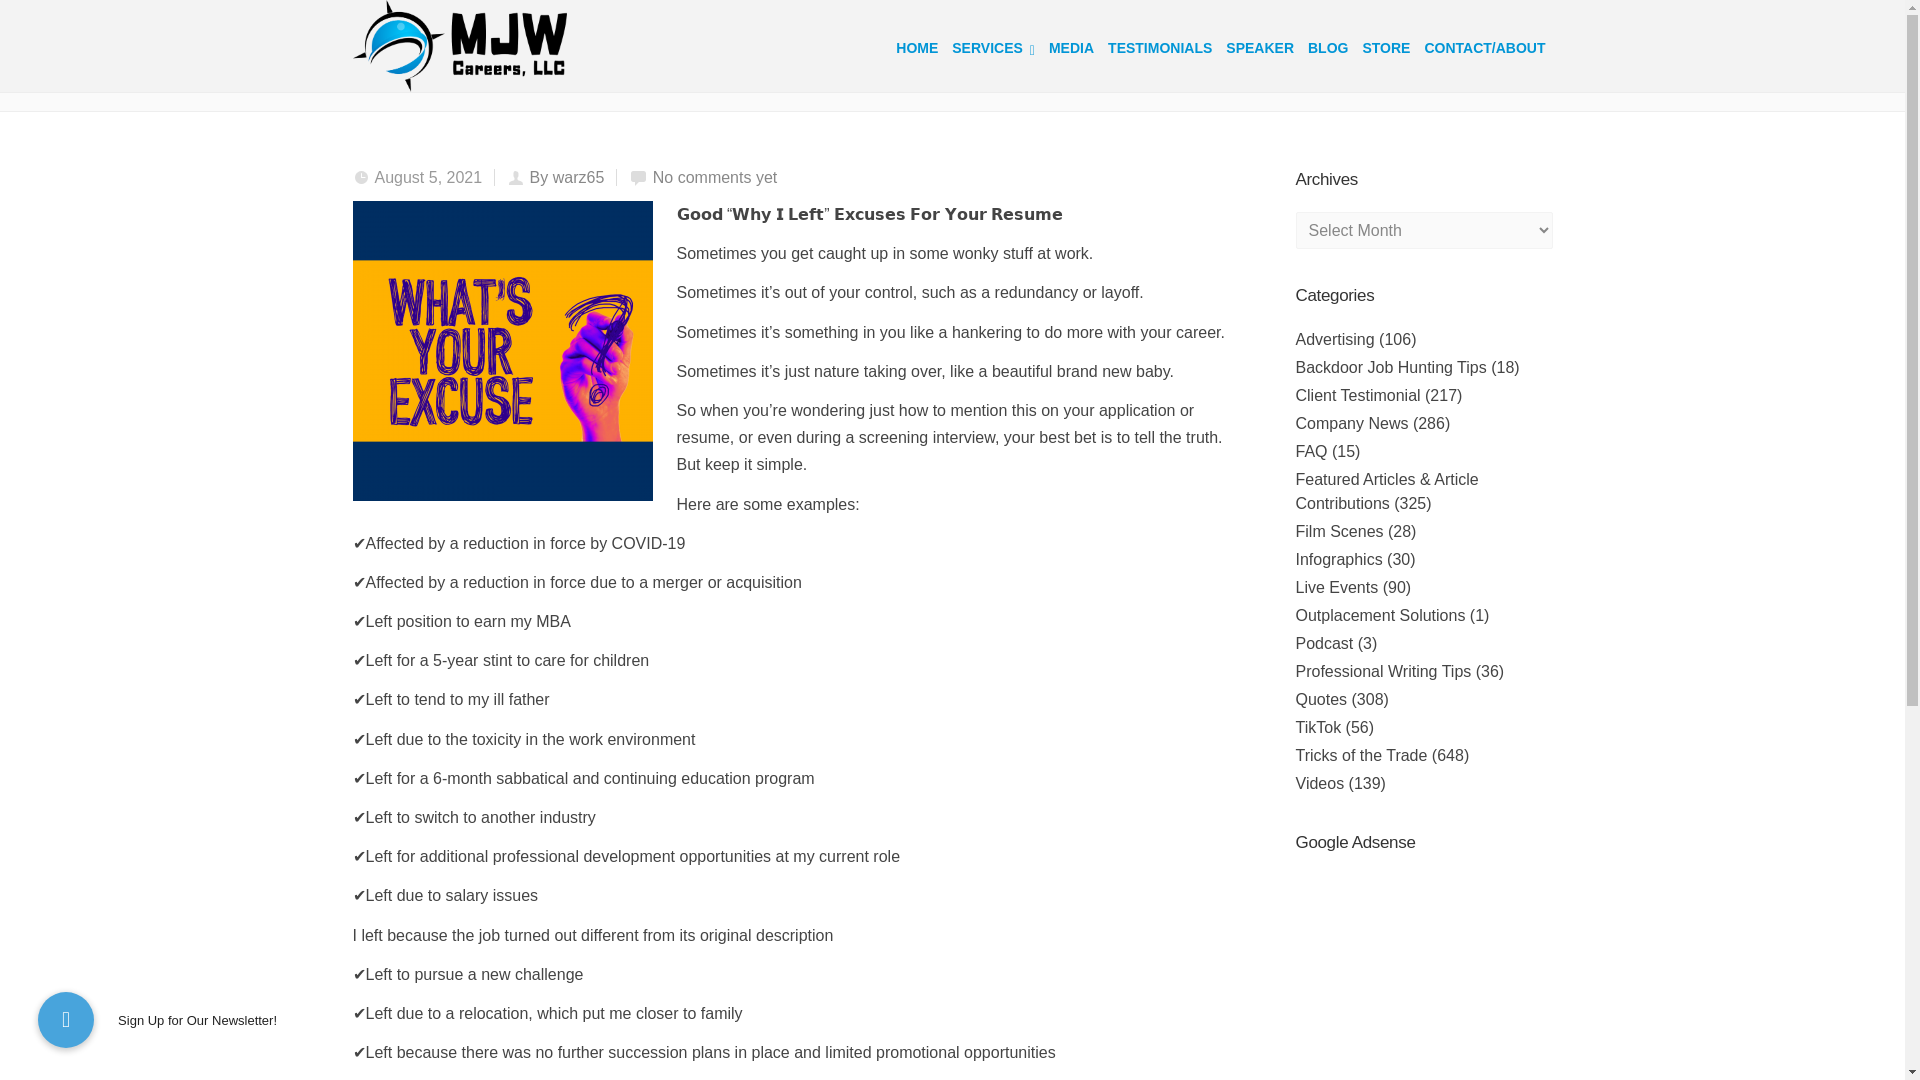  I want to click on FAQ, so click(1312, 451).